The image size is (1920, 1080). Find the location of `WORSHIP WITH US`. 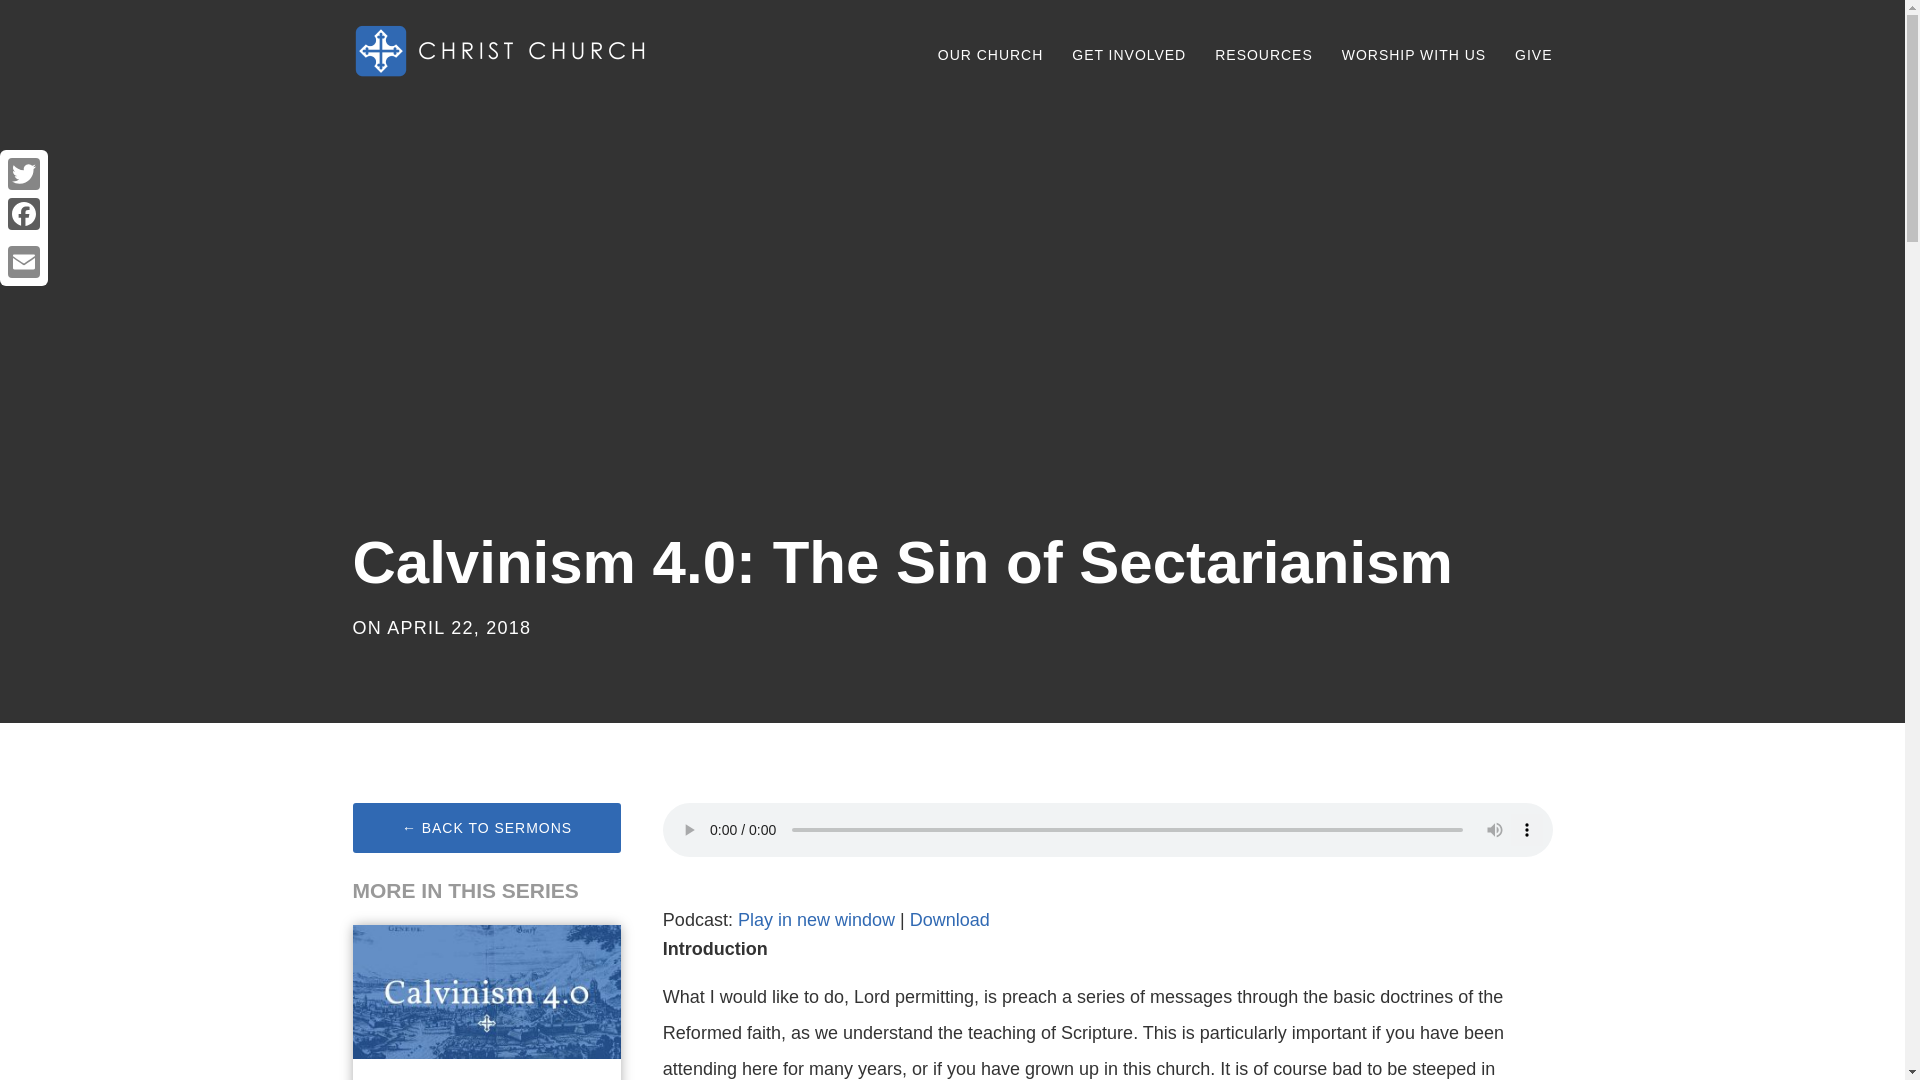

WORSHIP WITH US is located at coordinates (1414, 48).